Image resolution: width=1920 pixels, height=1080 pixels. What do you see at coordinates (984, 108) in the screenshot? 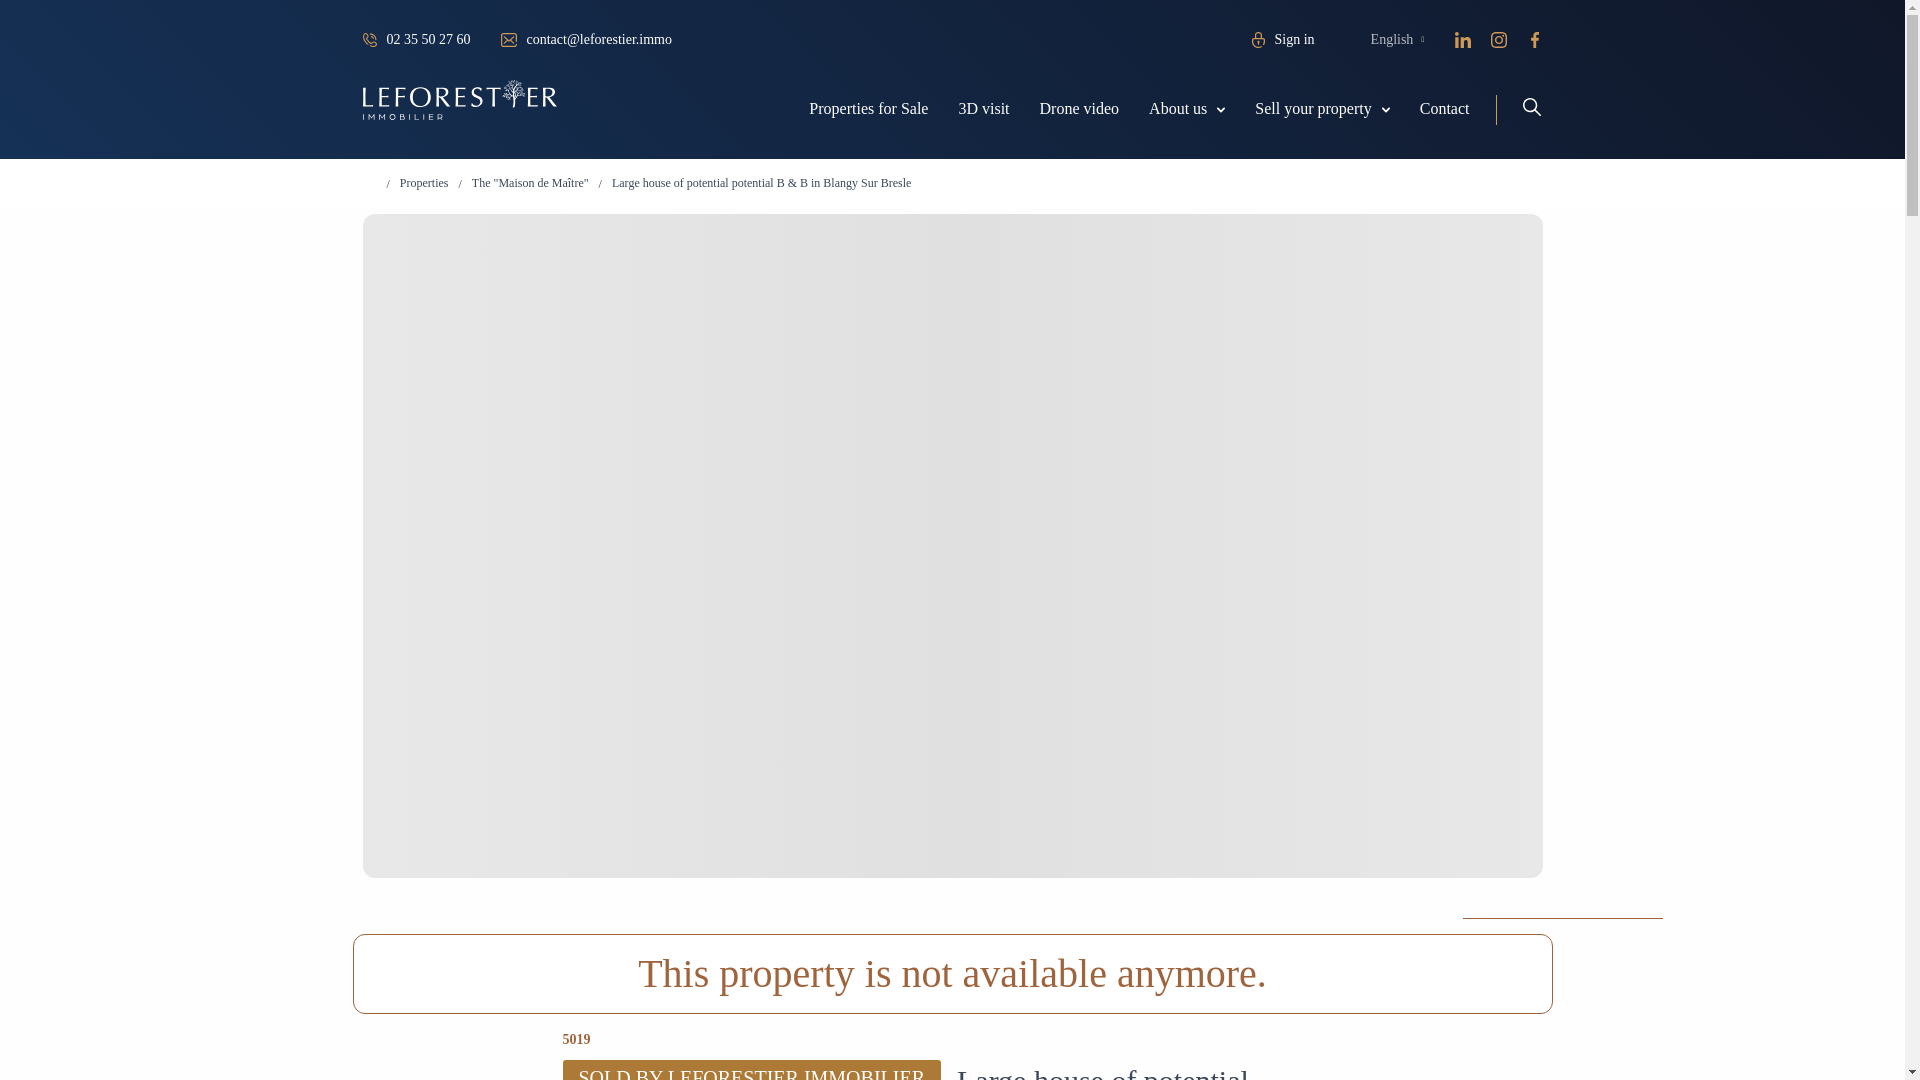
I see `3D visit` at bounding box center [984, 108].